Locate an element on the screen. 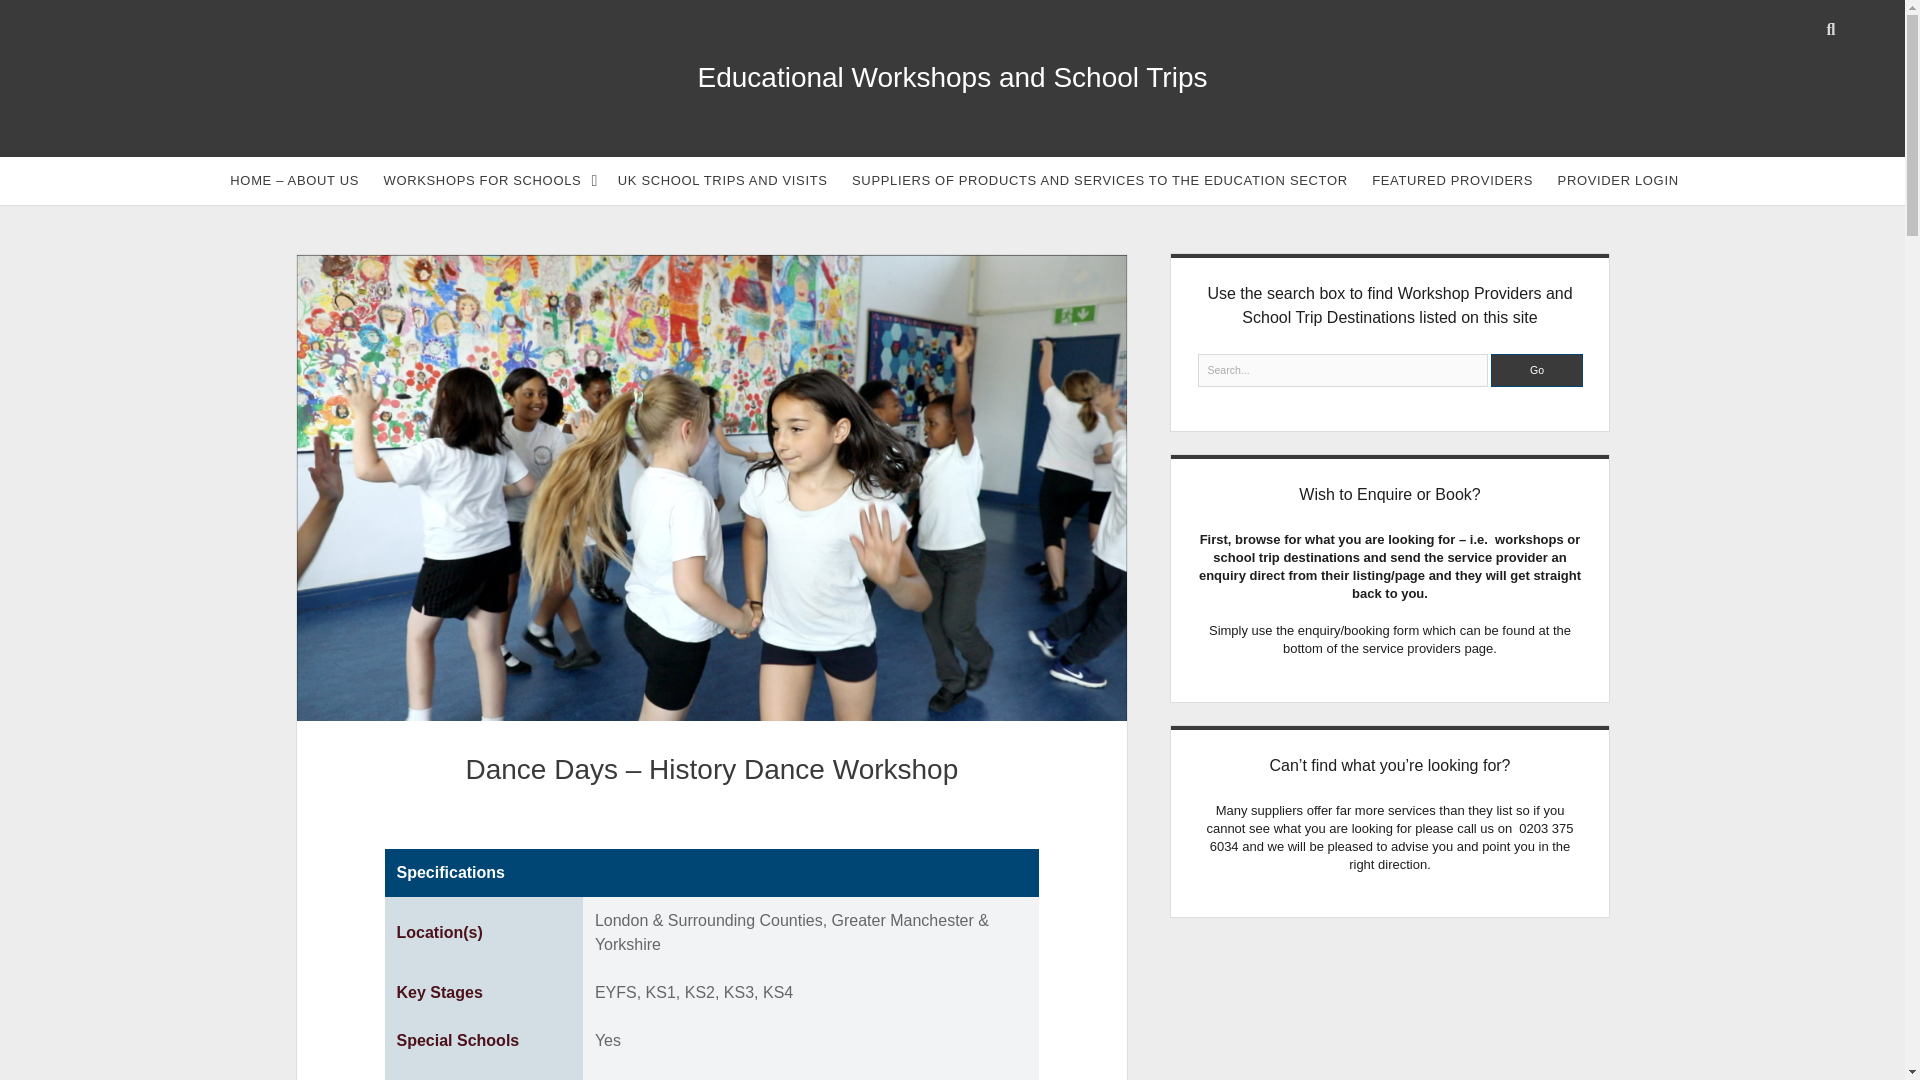 The width and height of the screenshot is (1920, 1080). FEATURED PROVIDERS is located at coordinates (1452, 180).